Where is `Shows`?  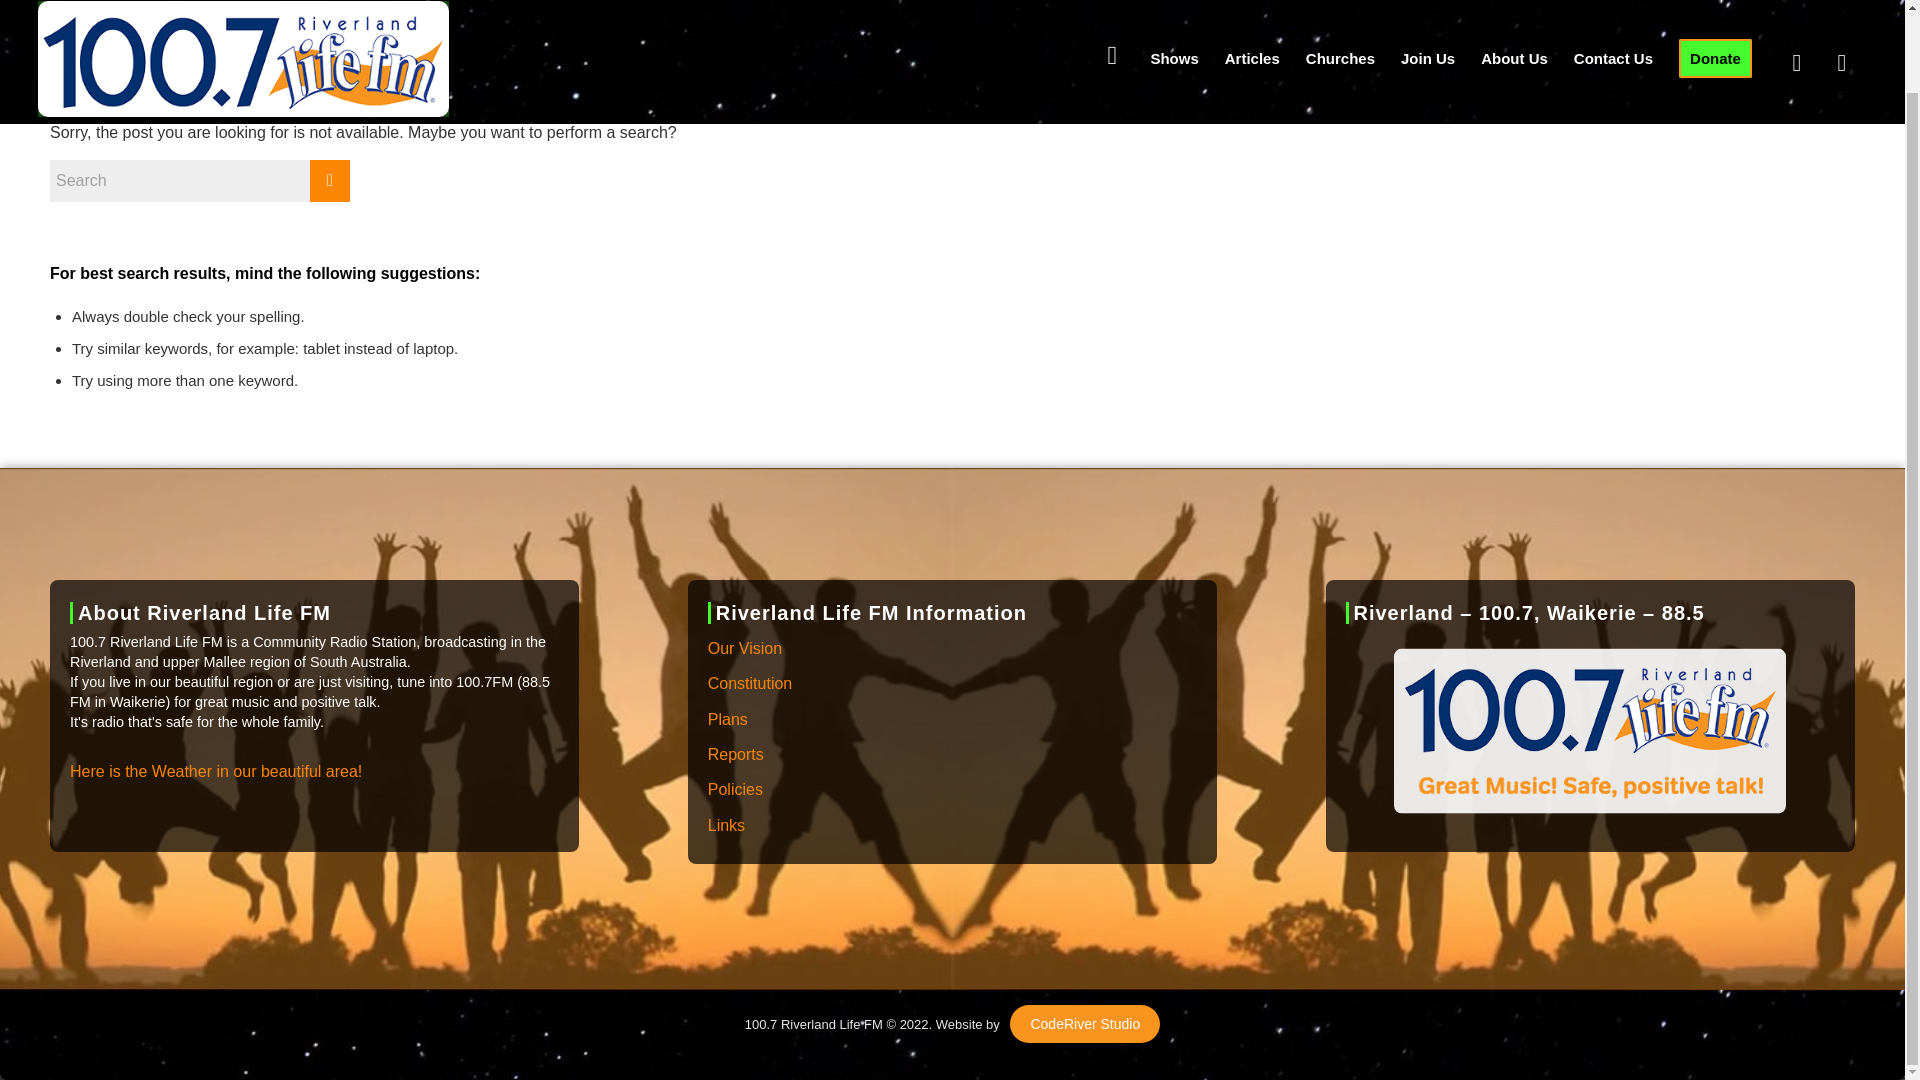 Shows is located at coordinates (1174, 15).